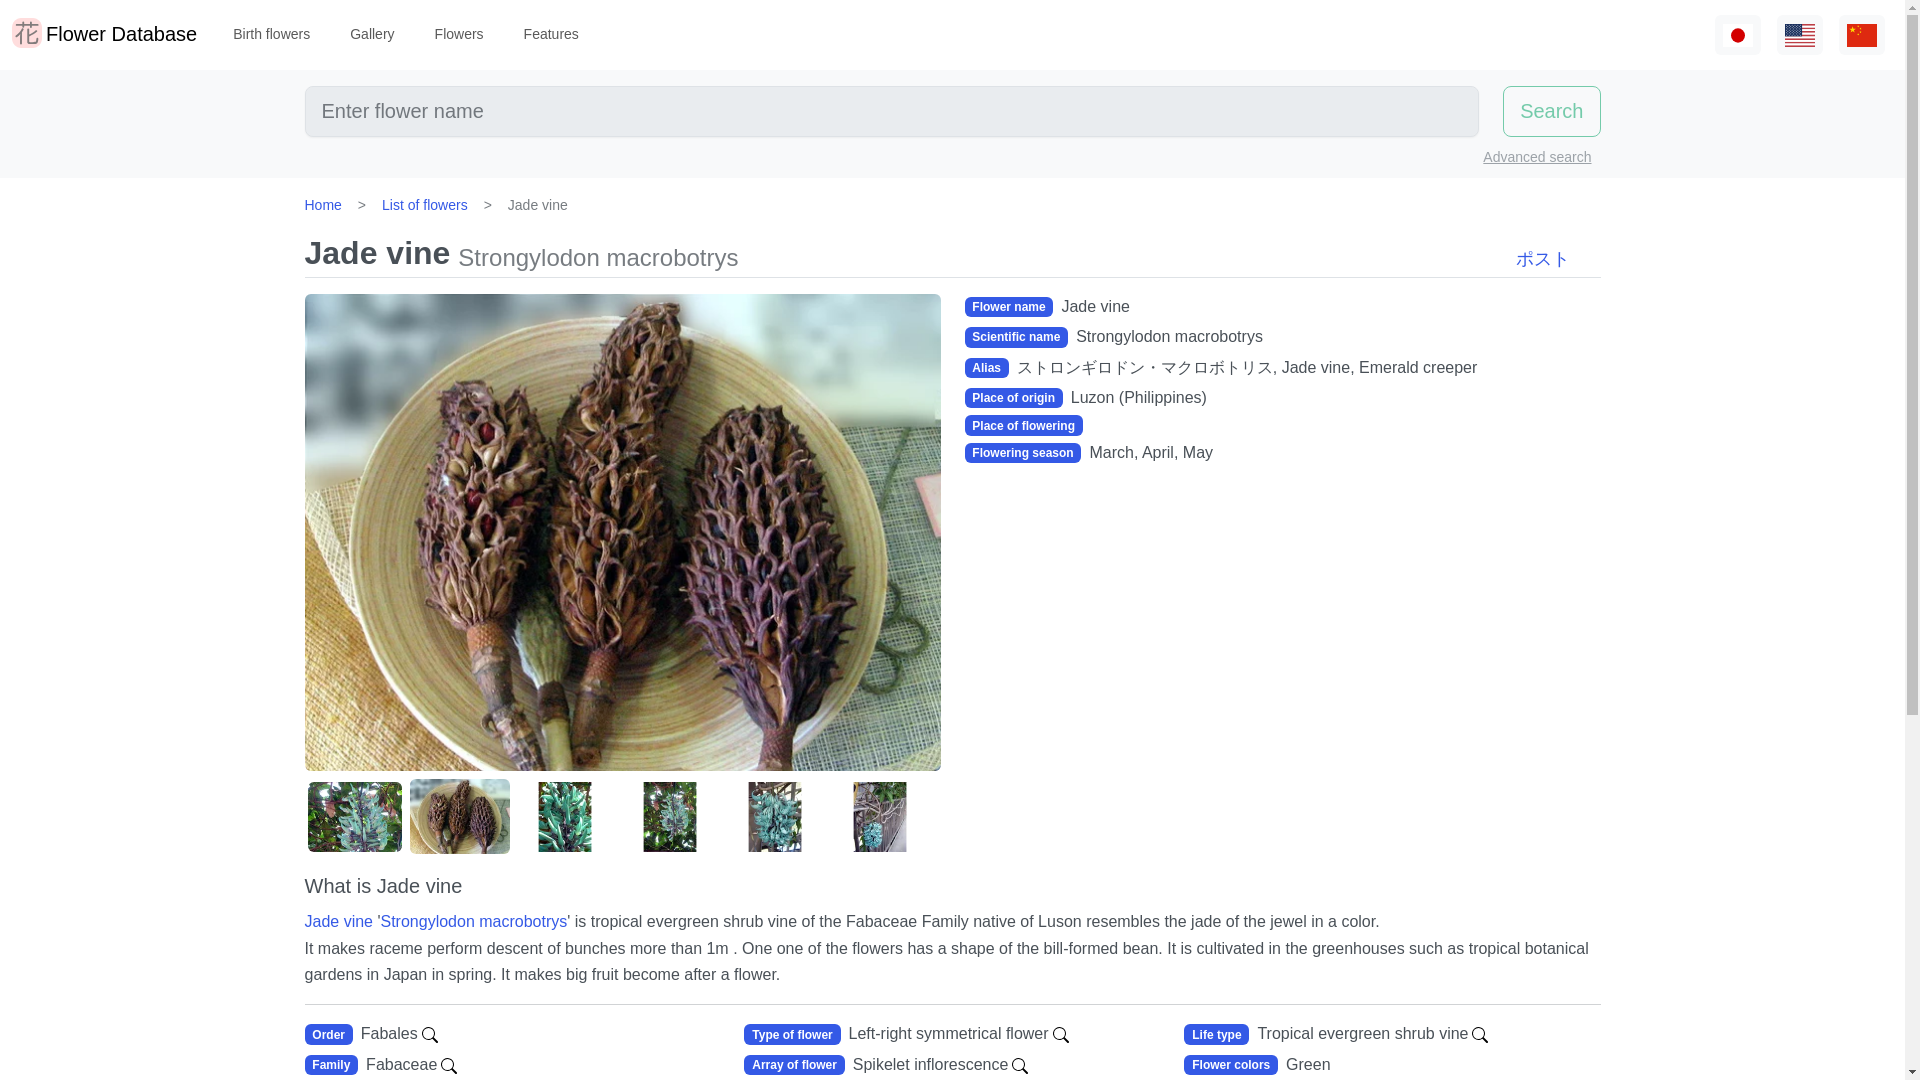  Describe the element at coordinates (473, 920) in the screenshot. I see `Strongylodon macrobotrys` at that location.